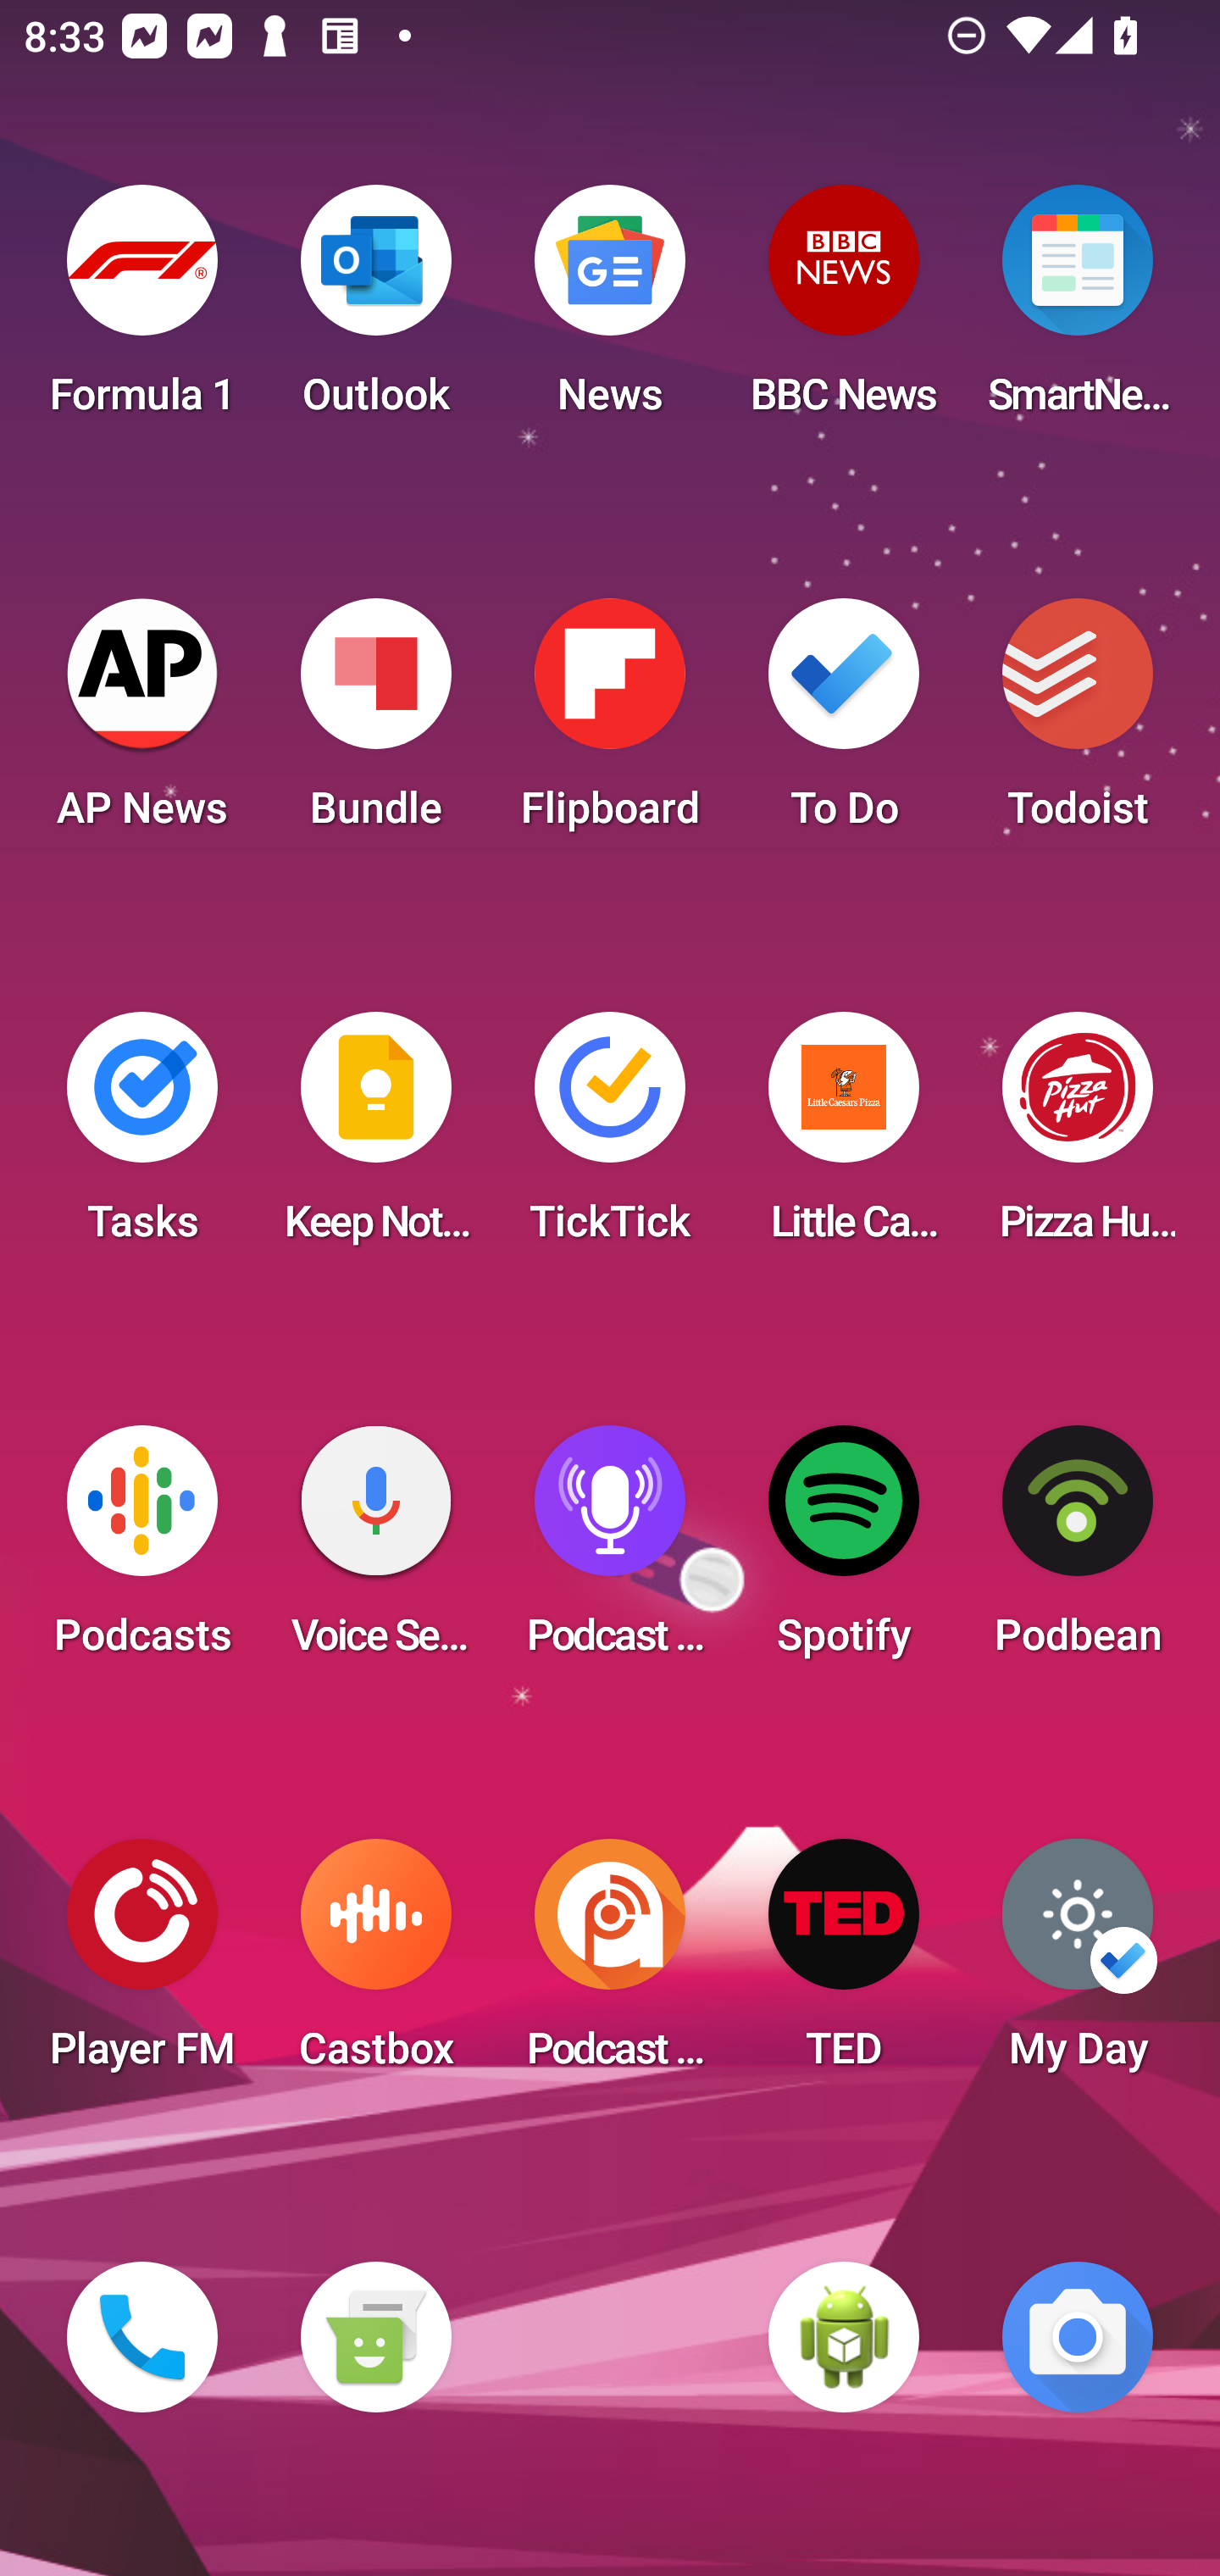  Describe the element at coordinates (1078, 1137) in the screenshot. I see `Pizza Hut HK & Macau` at that location.